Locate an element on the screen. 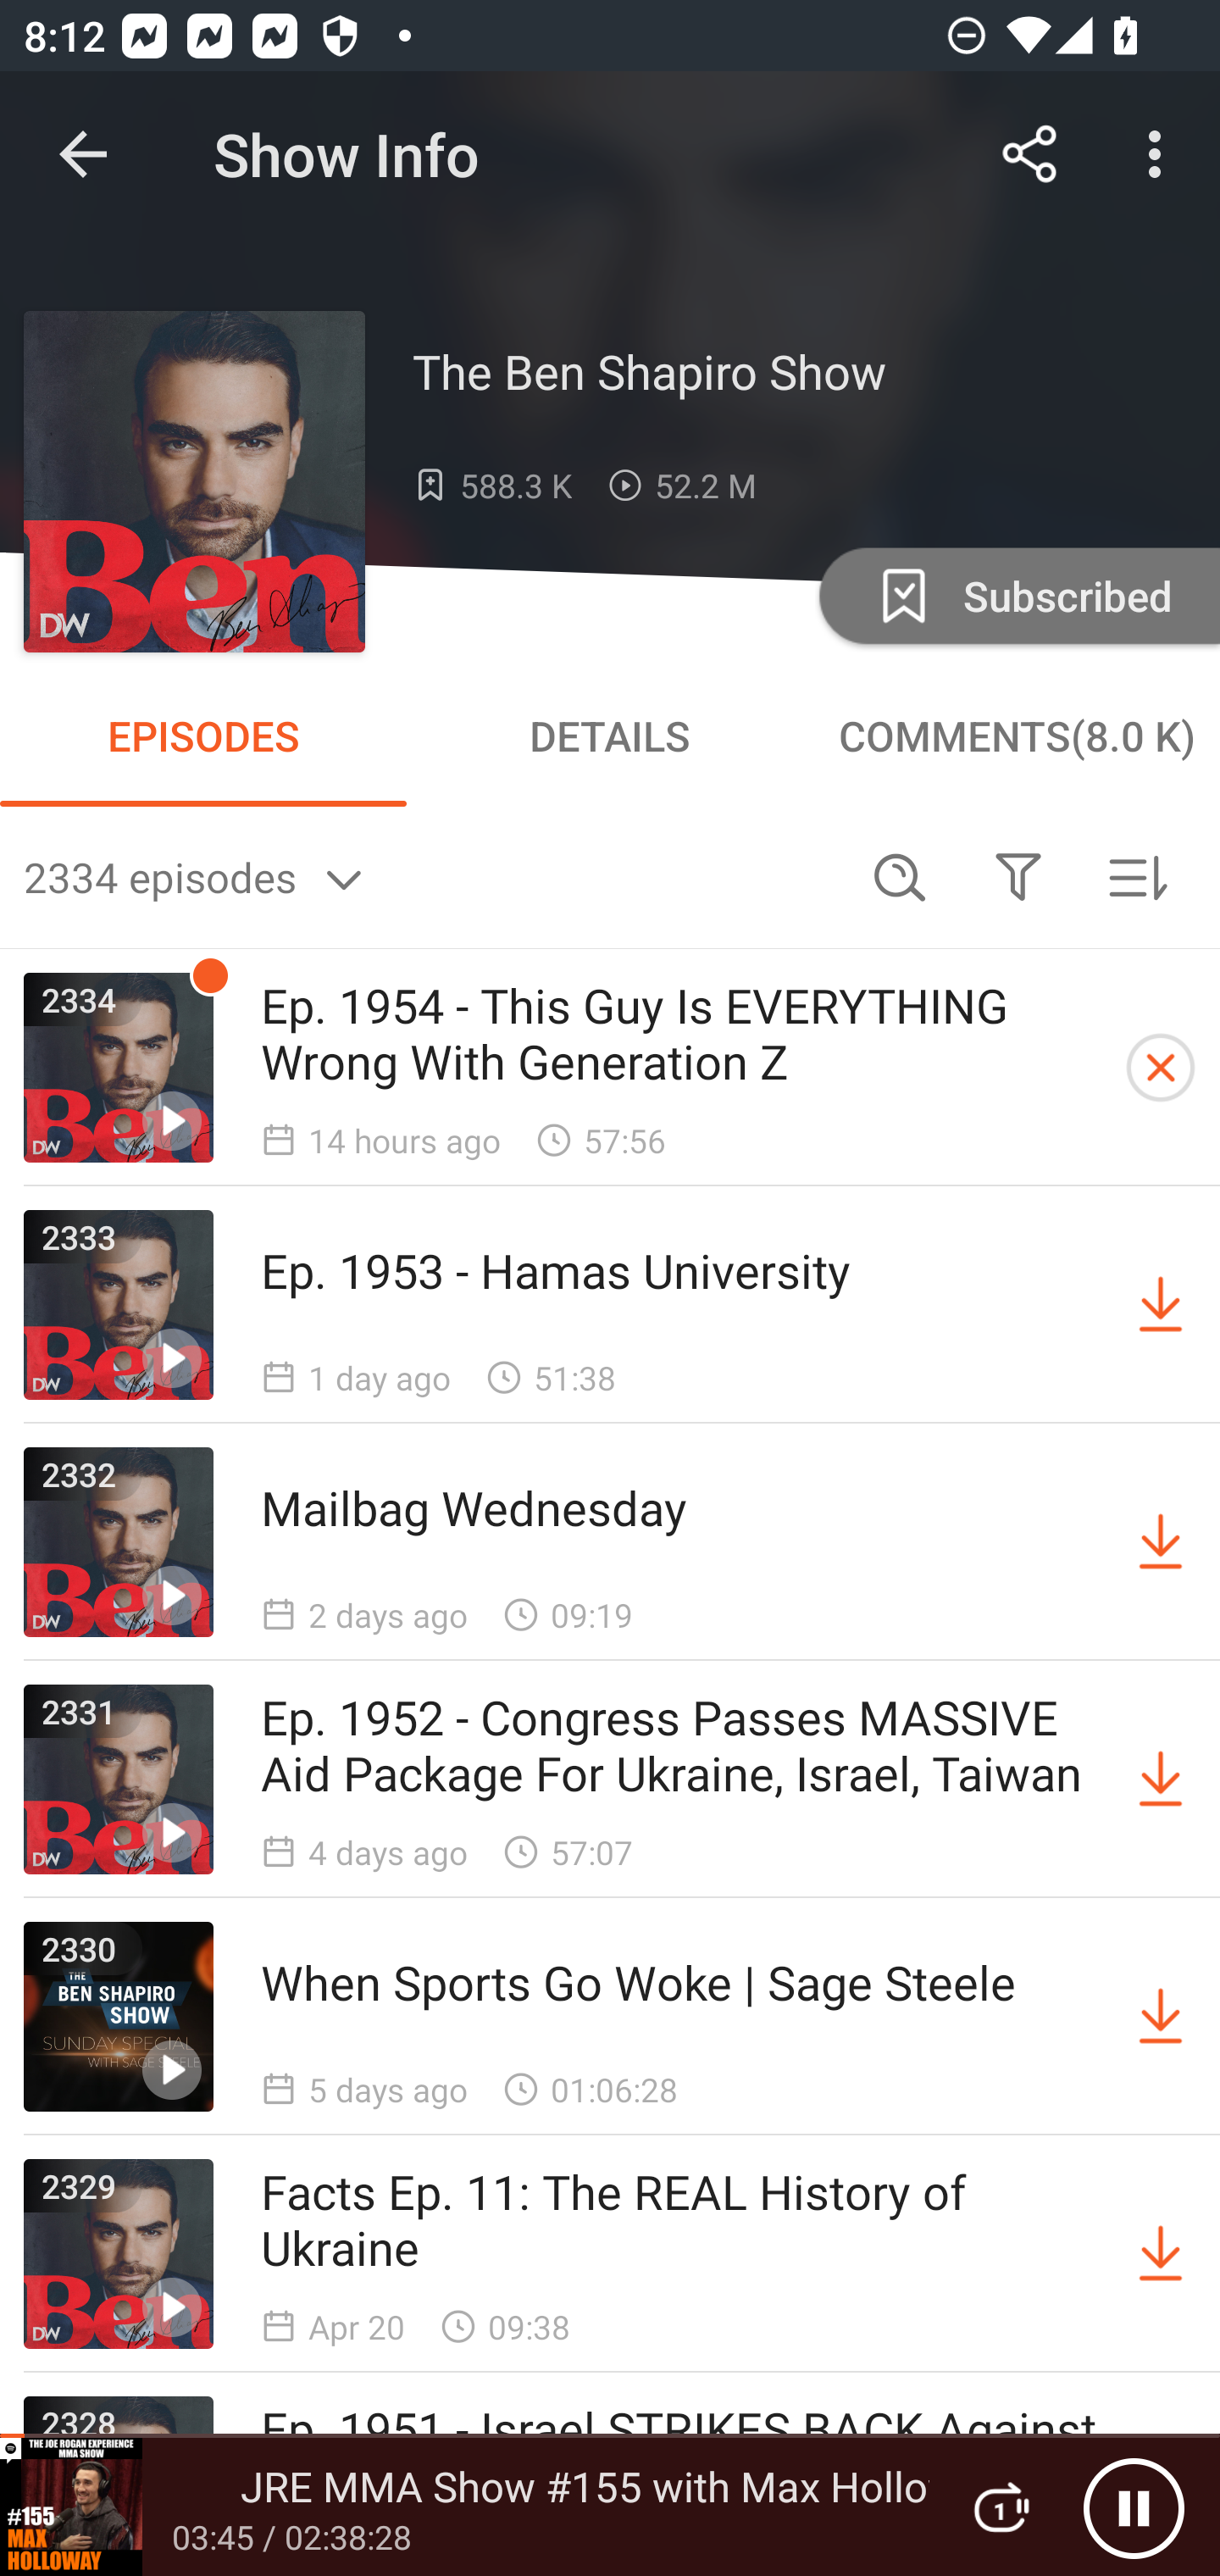 Image resolution: width=1220 pixels, height=2576 pixels. Unsubscribe Subscribed is located at coordinates (1017, 595).